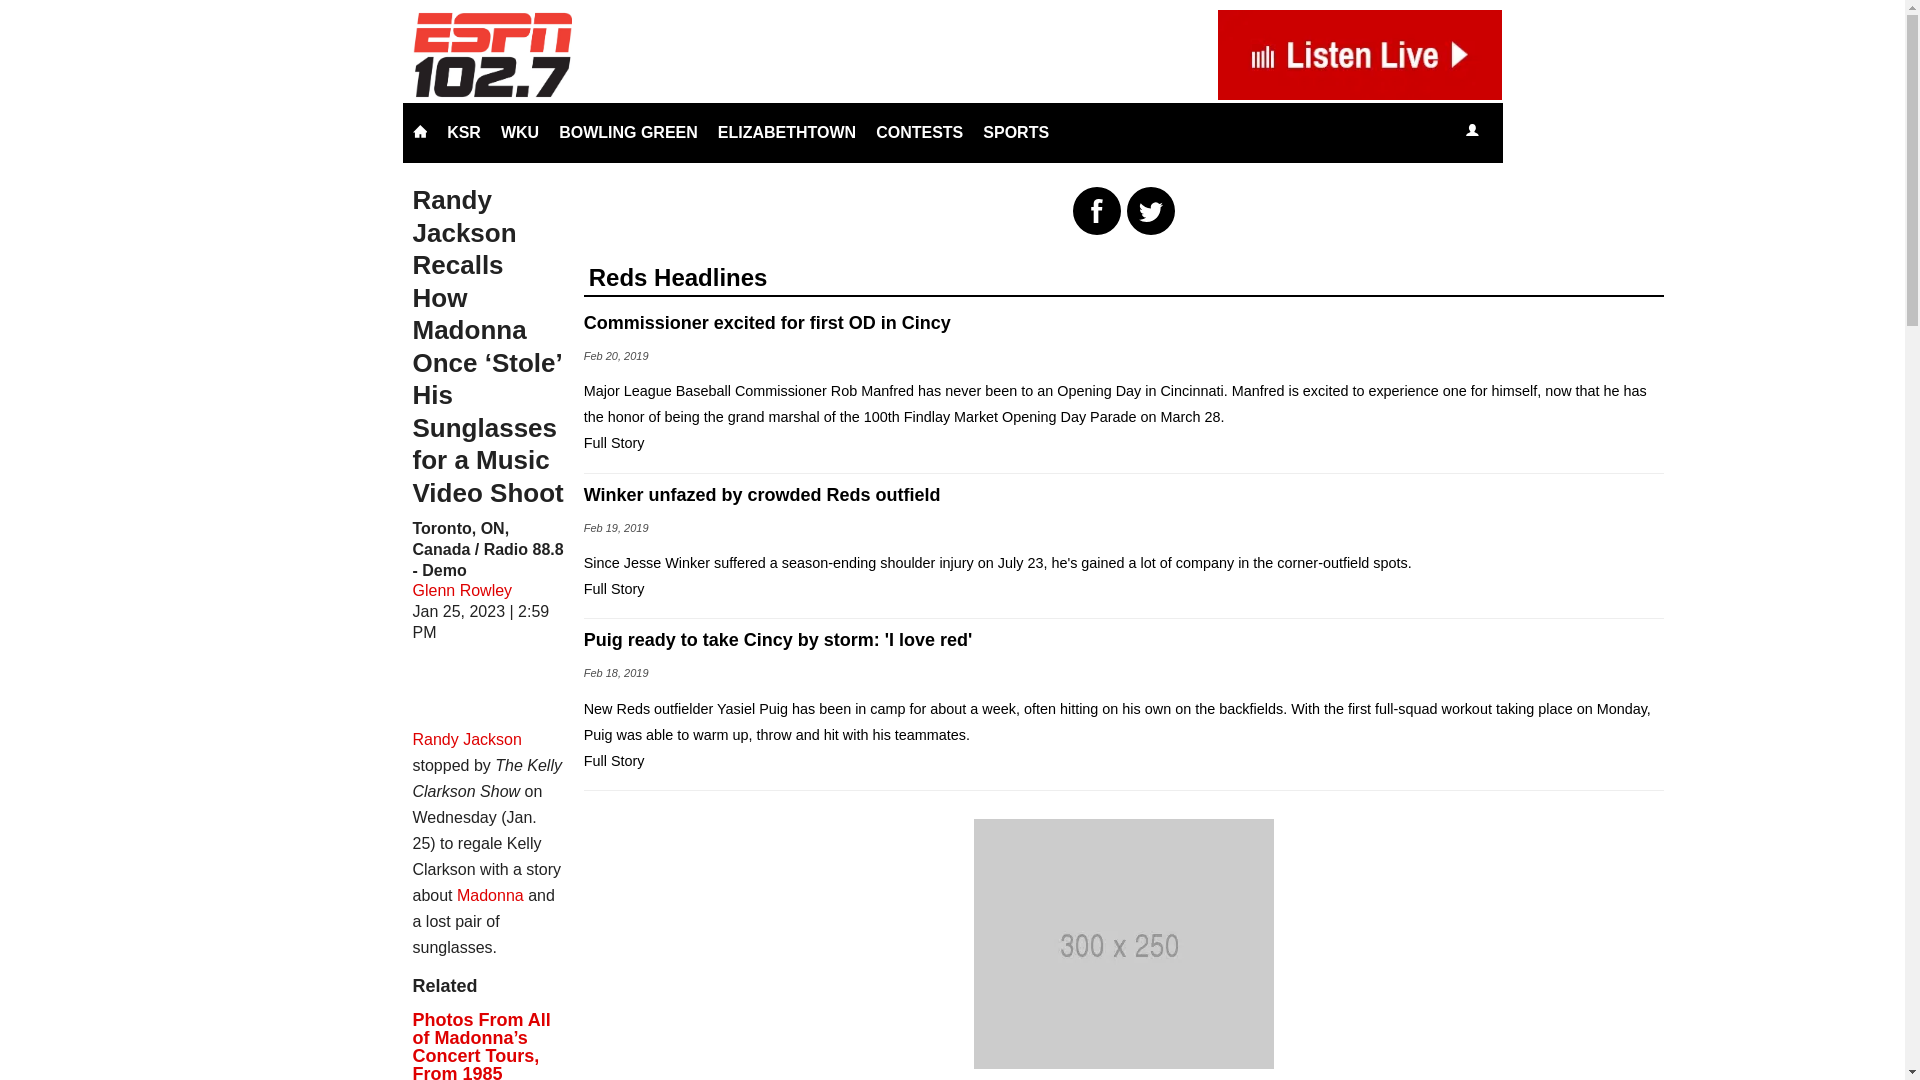 This screenshot has width=1920, height=1080. I want to click on BOWLING GREEN, so click(628, 132).